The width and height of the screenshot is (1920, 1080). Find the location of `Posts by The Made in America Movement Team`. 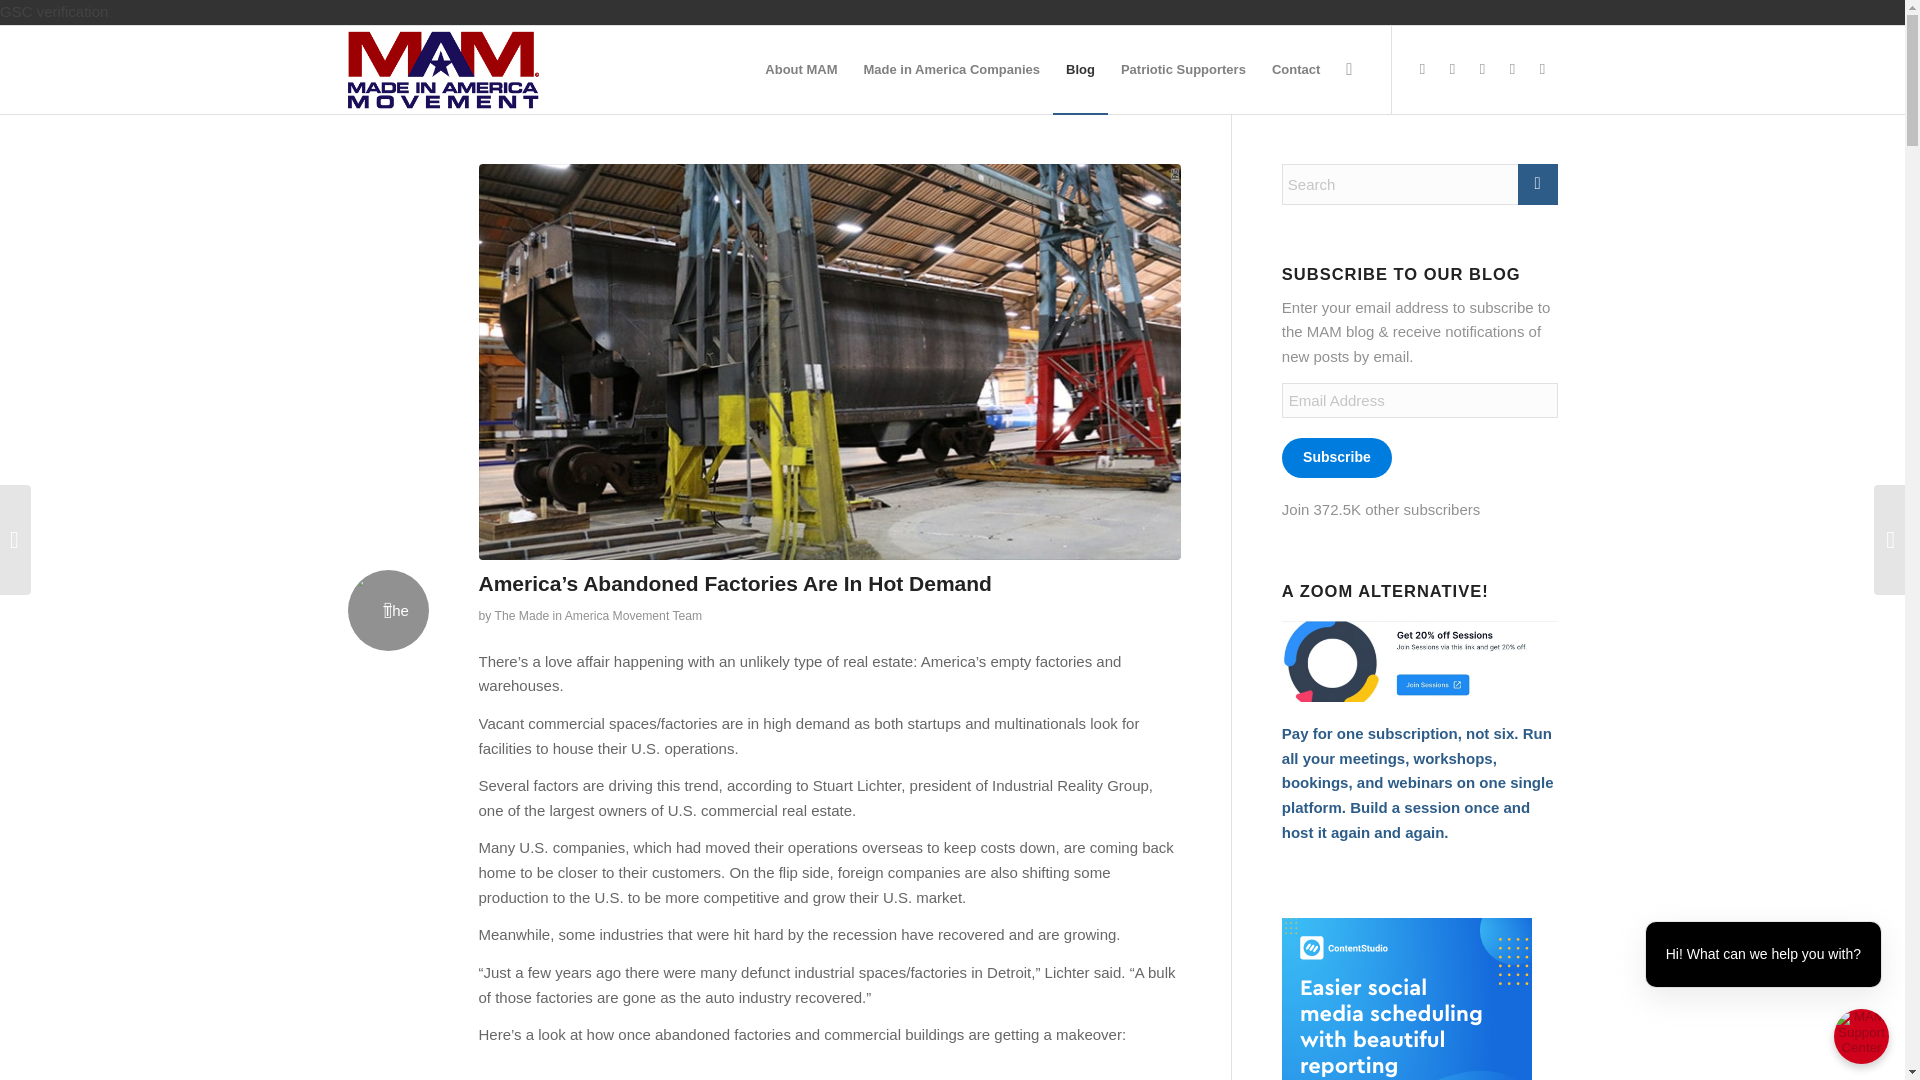

Posts by The Made in America Movement Team is located at coordinates (598, 616).